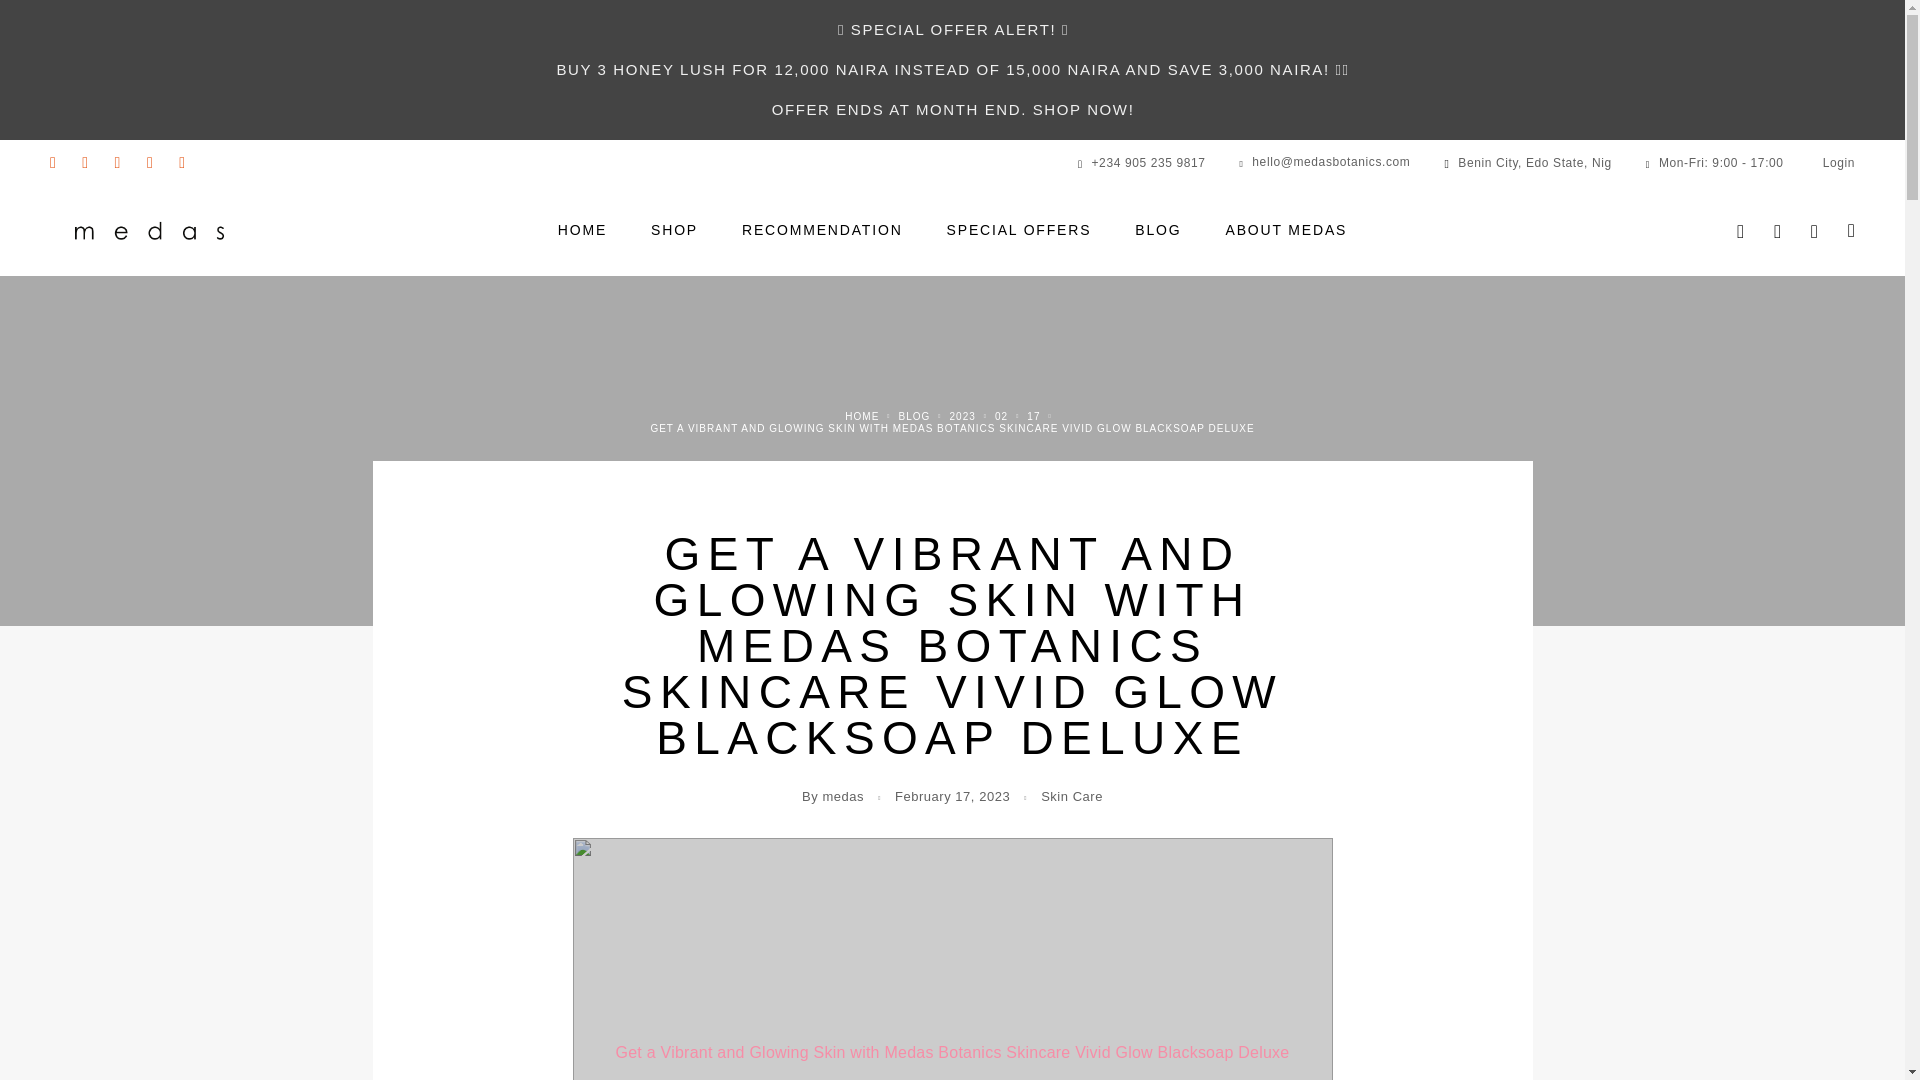  I want to click on Blog, so click(914, 416).